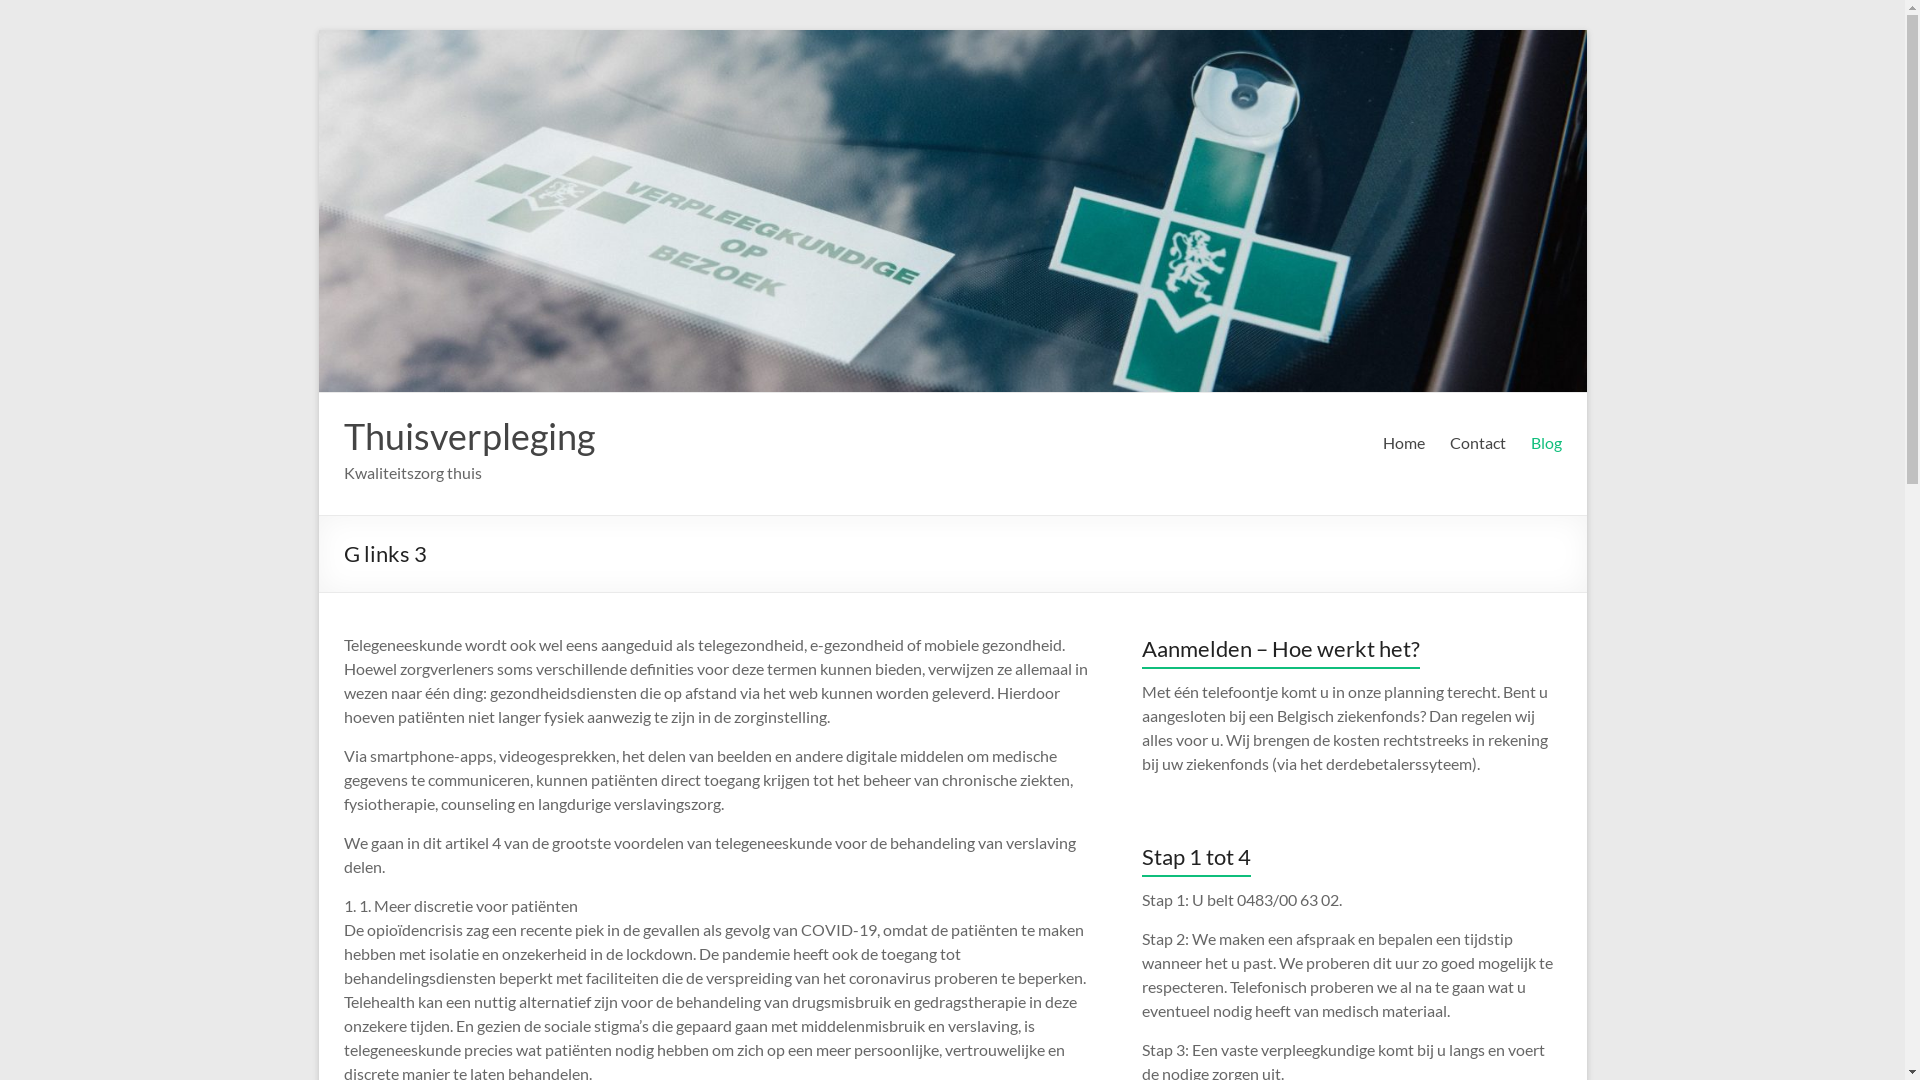 The image size is (1920, 1080). I want to click on Contact, so click(1478, 443).